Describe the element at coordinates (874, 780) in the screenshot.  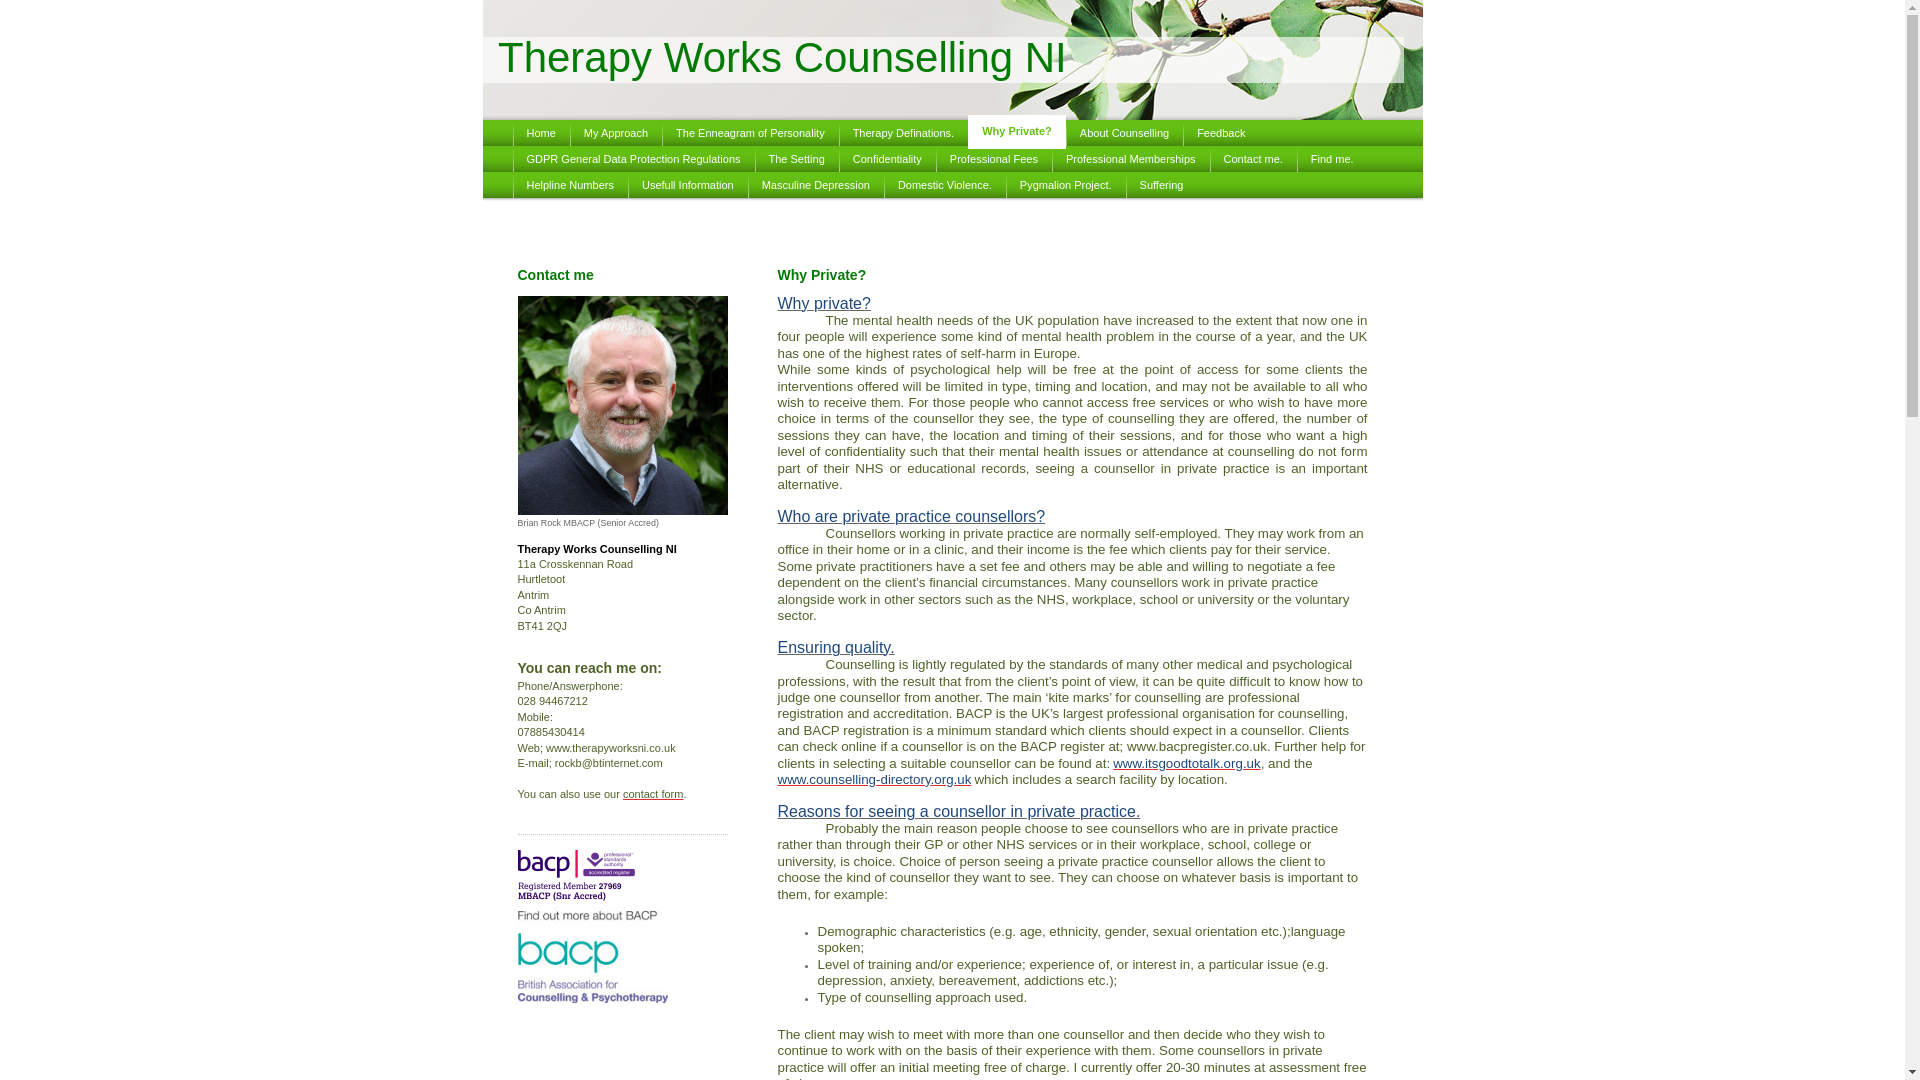
I see `www.counselling-directory.org.uk` at that location.